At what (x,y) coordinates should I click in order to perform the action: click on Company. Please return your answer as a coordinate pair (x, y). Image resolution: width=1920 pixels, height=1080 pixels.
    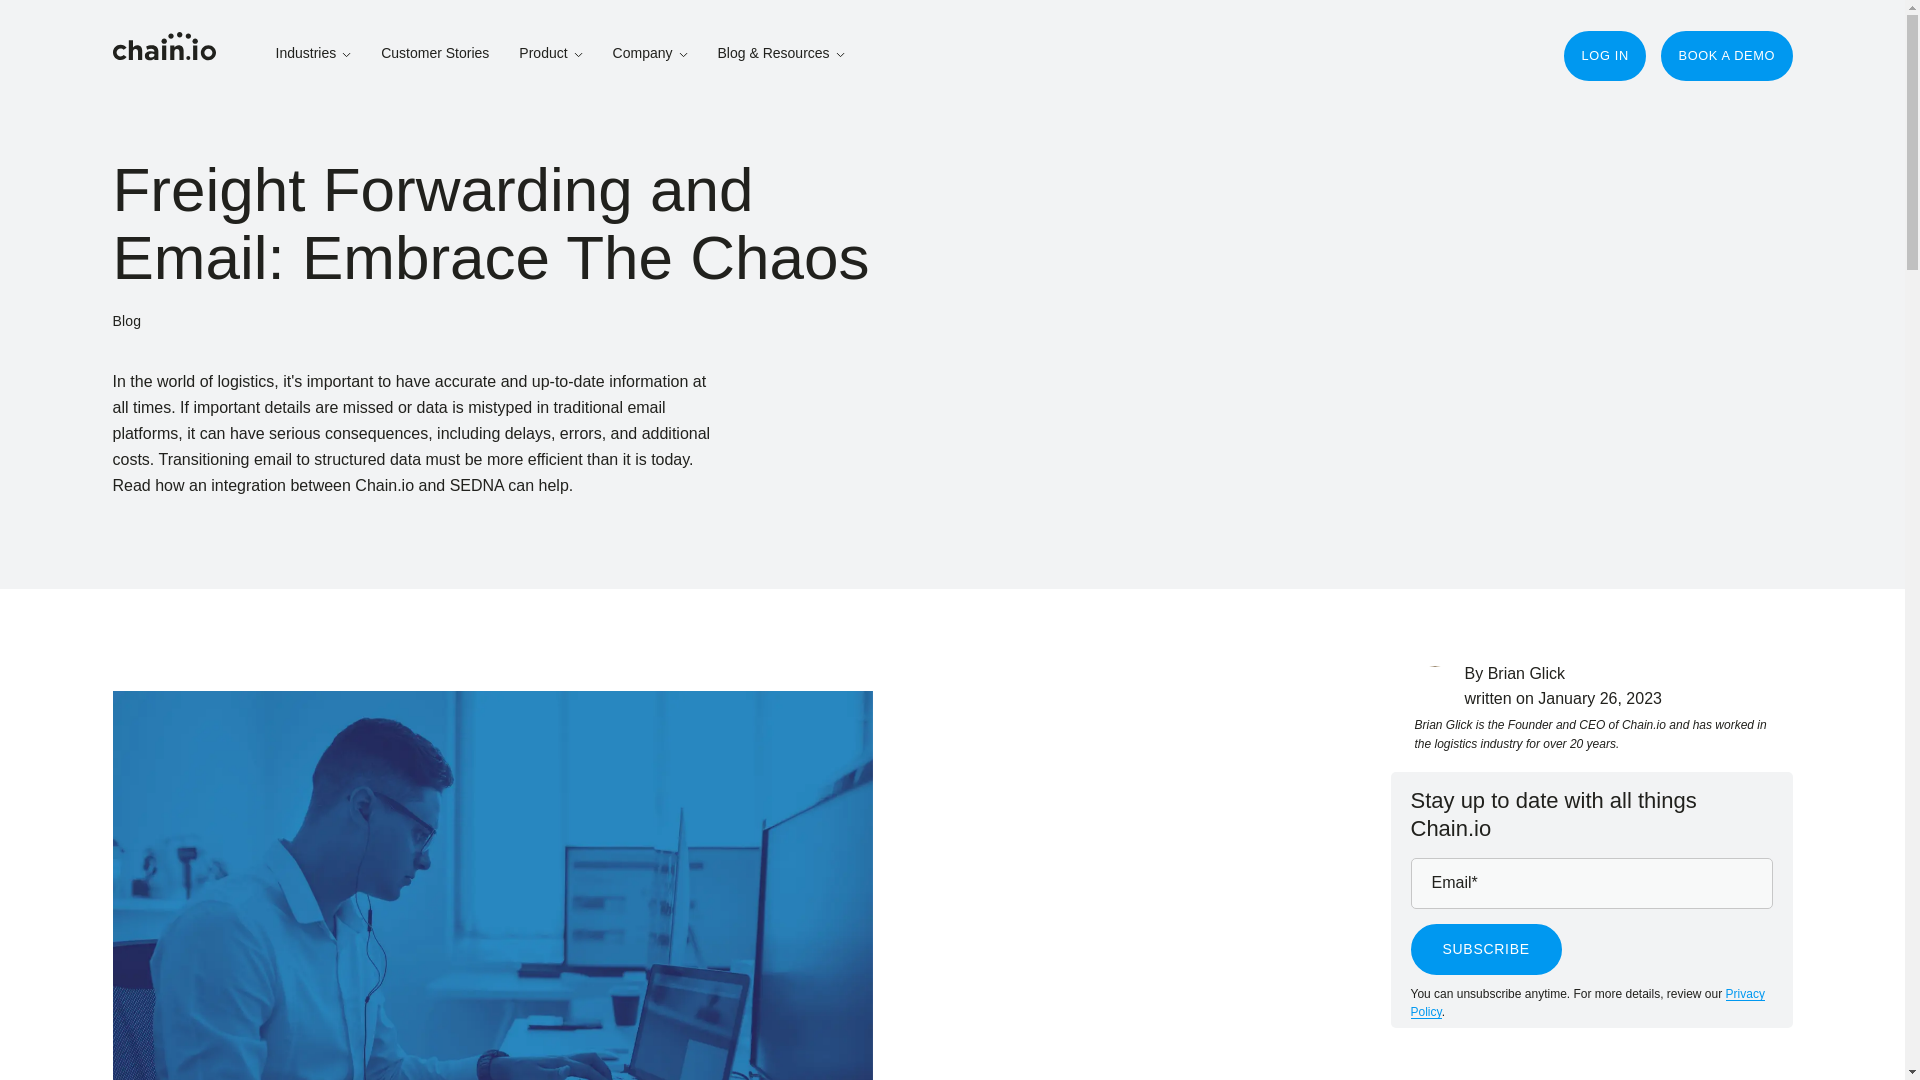
    Looking at the image, I should click on (650, 53).